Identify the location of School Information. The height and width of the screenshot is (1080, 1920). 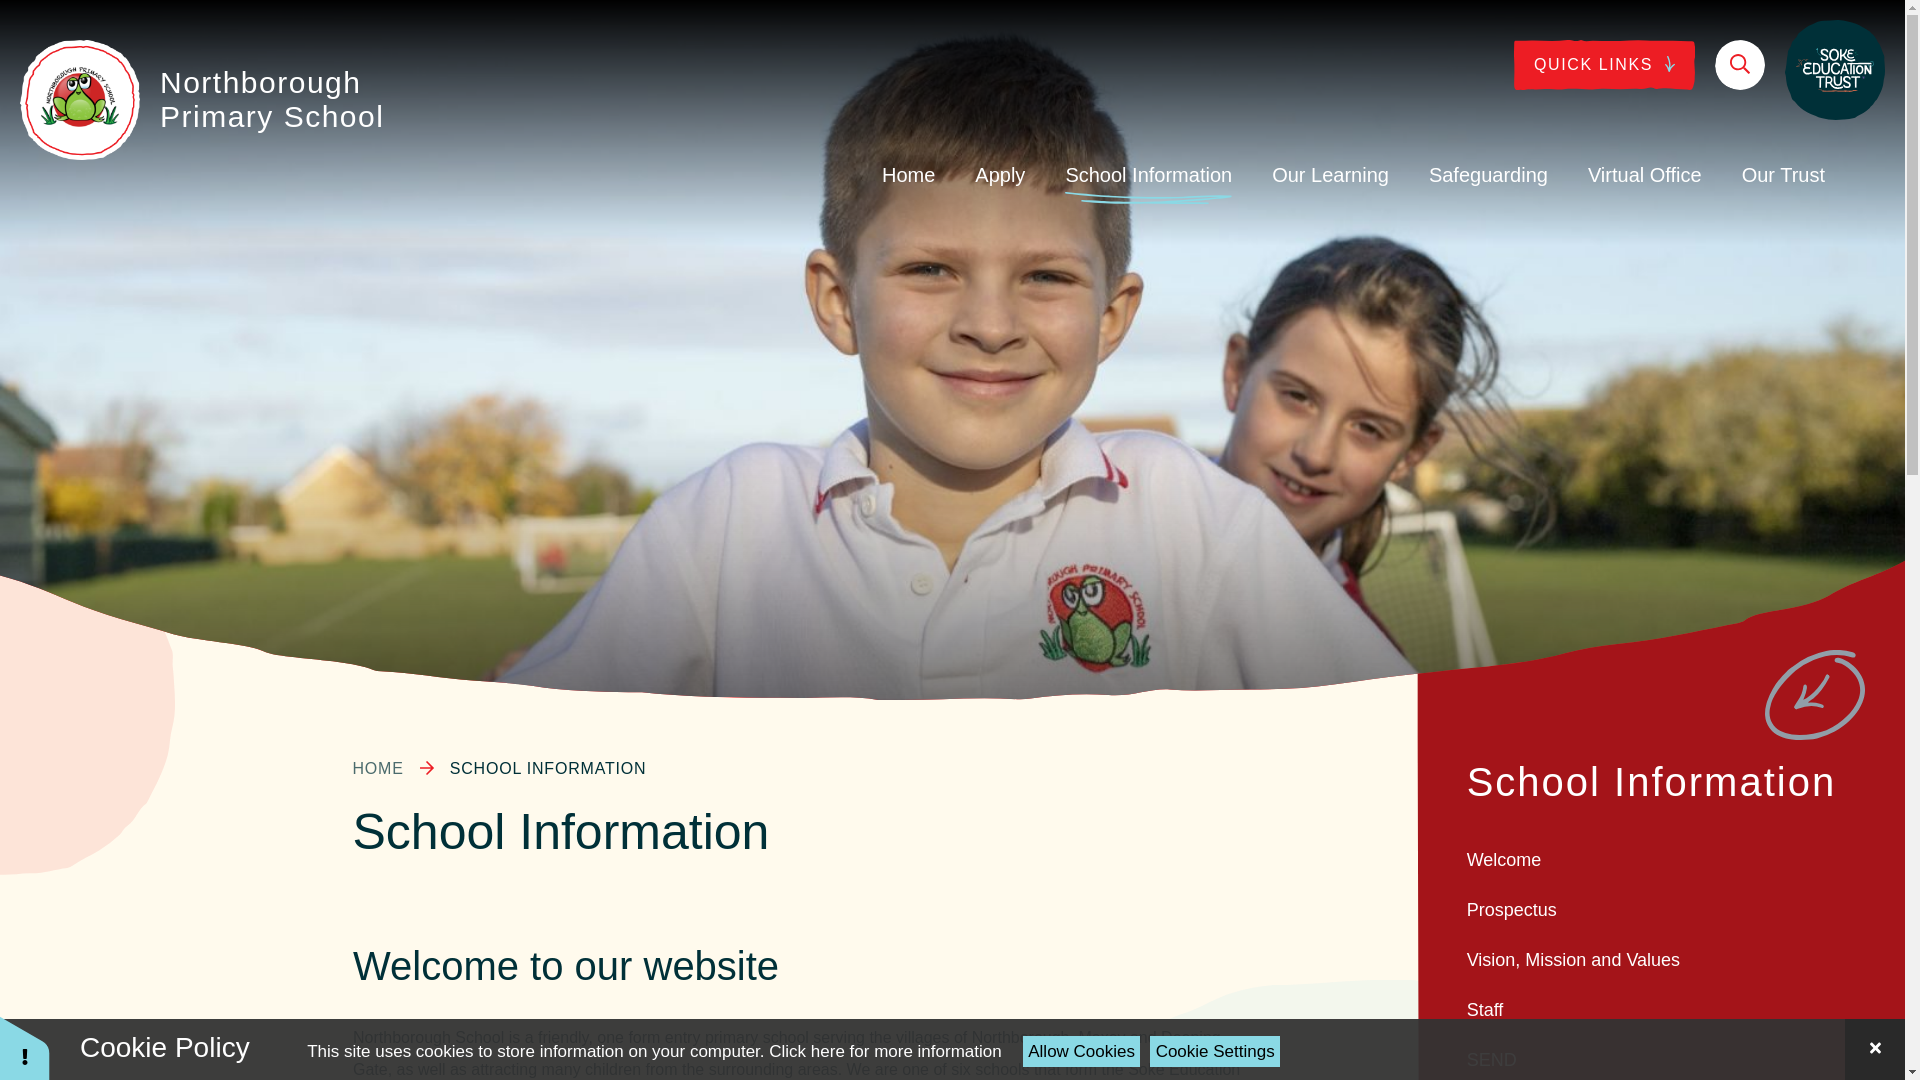
(1148, 174).